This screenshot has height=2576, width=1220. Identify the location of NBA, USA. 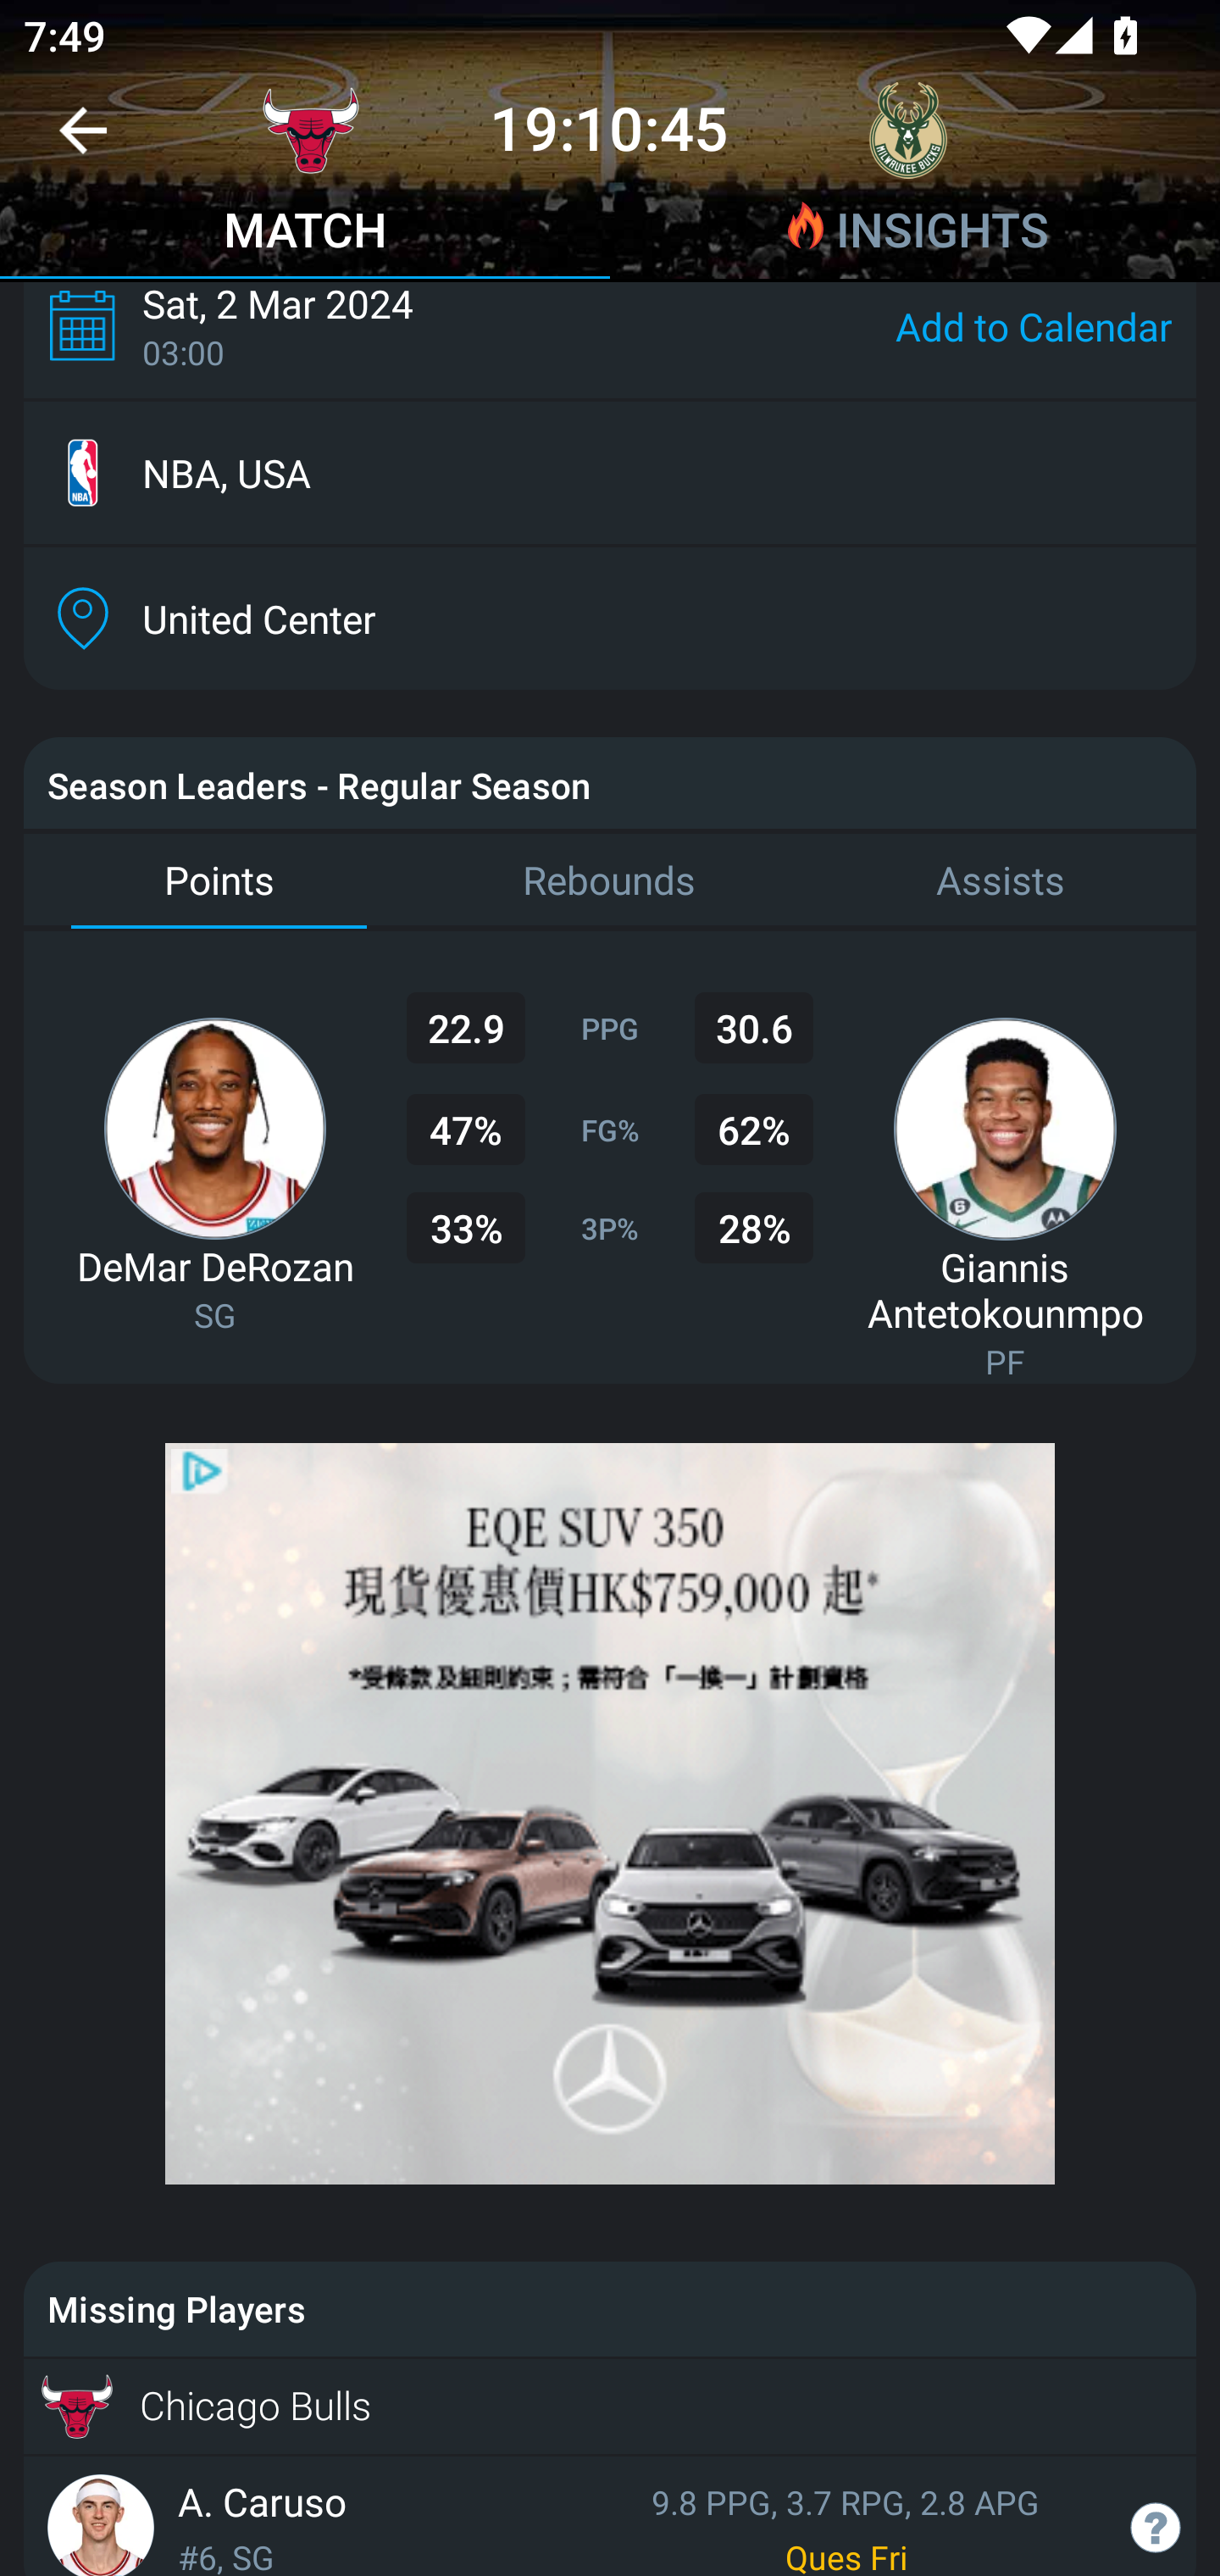
(610, 473).